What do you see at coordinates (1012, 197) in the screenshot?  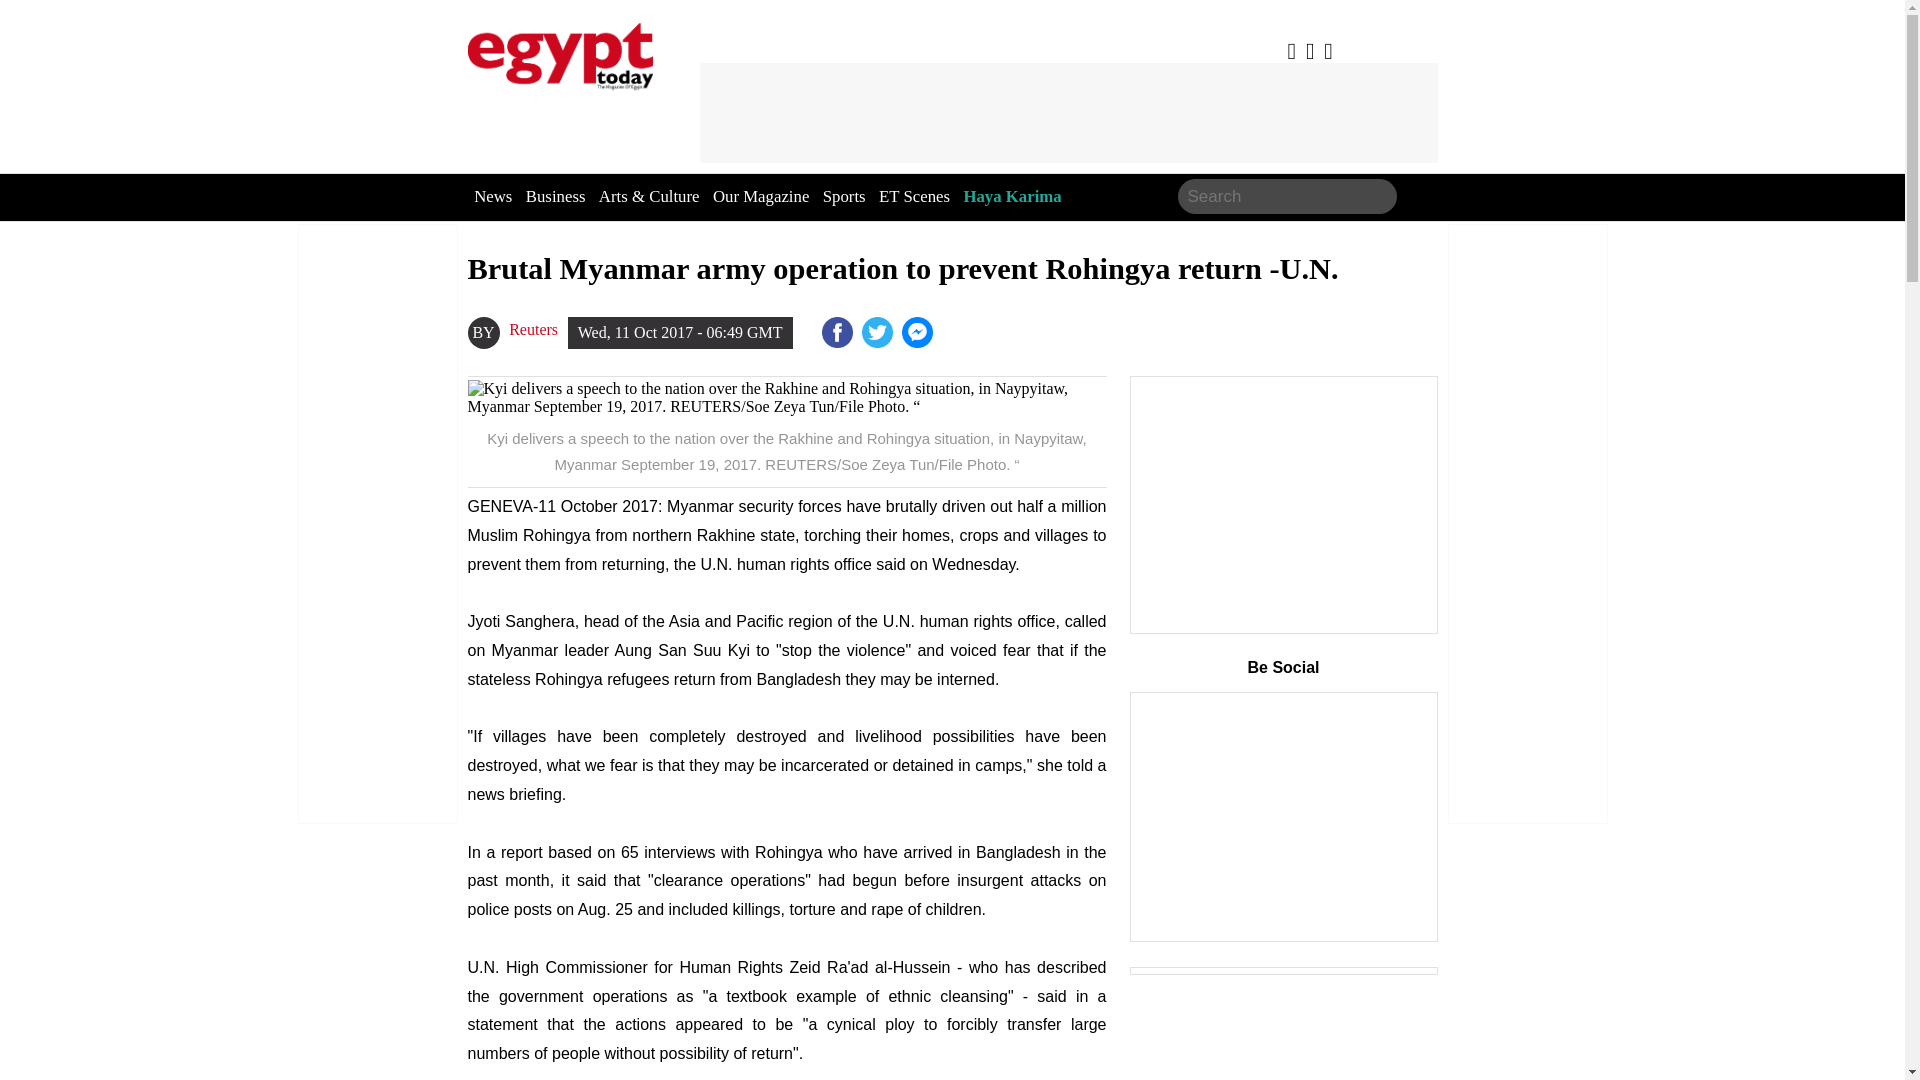 I see `Haya Karima` at bounding box center [1012, 197].